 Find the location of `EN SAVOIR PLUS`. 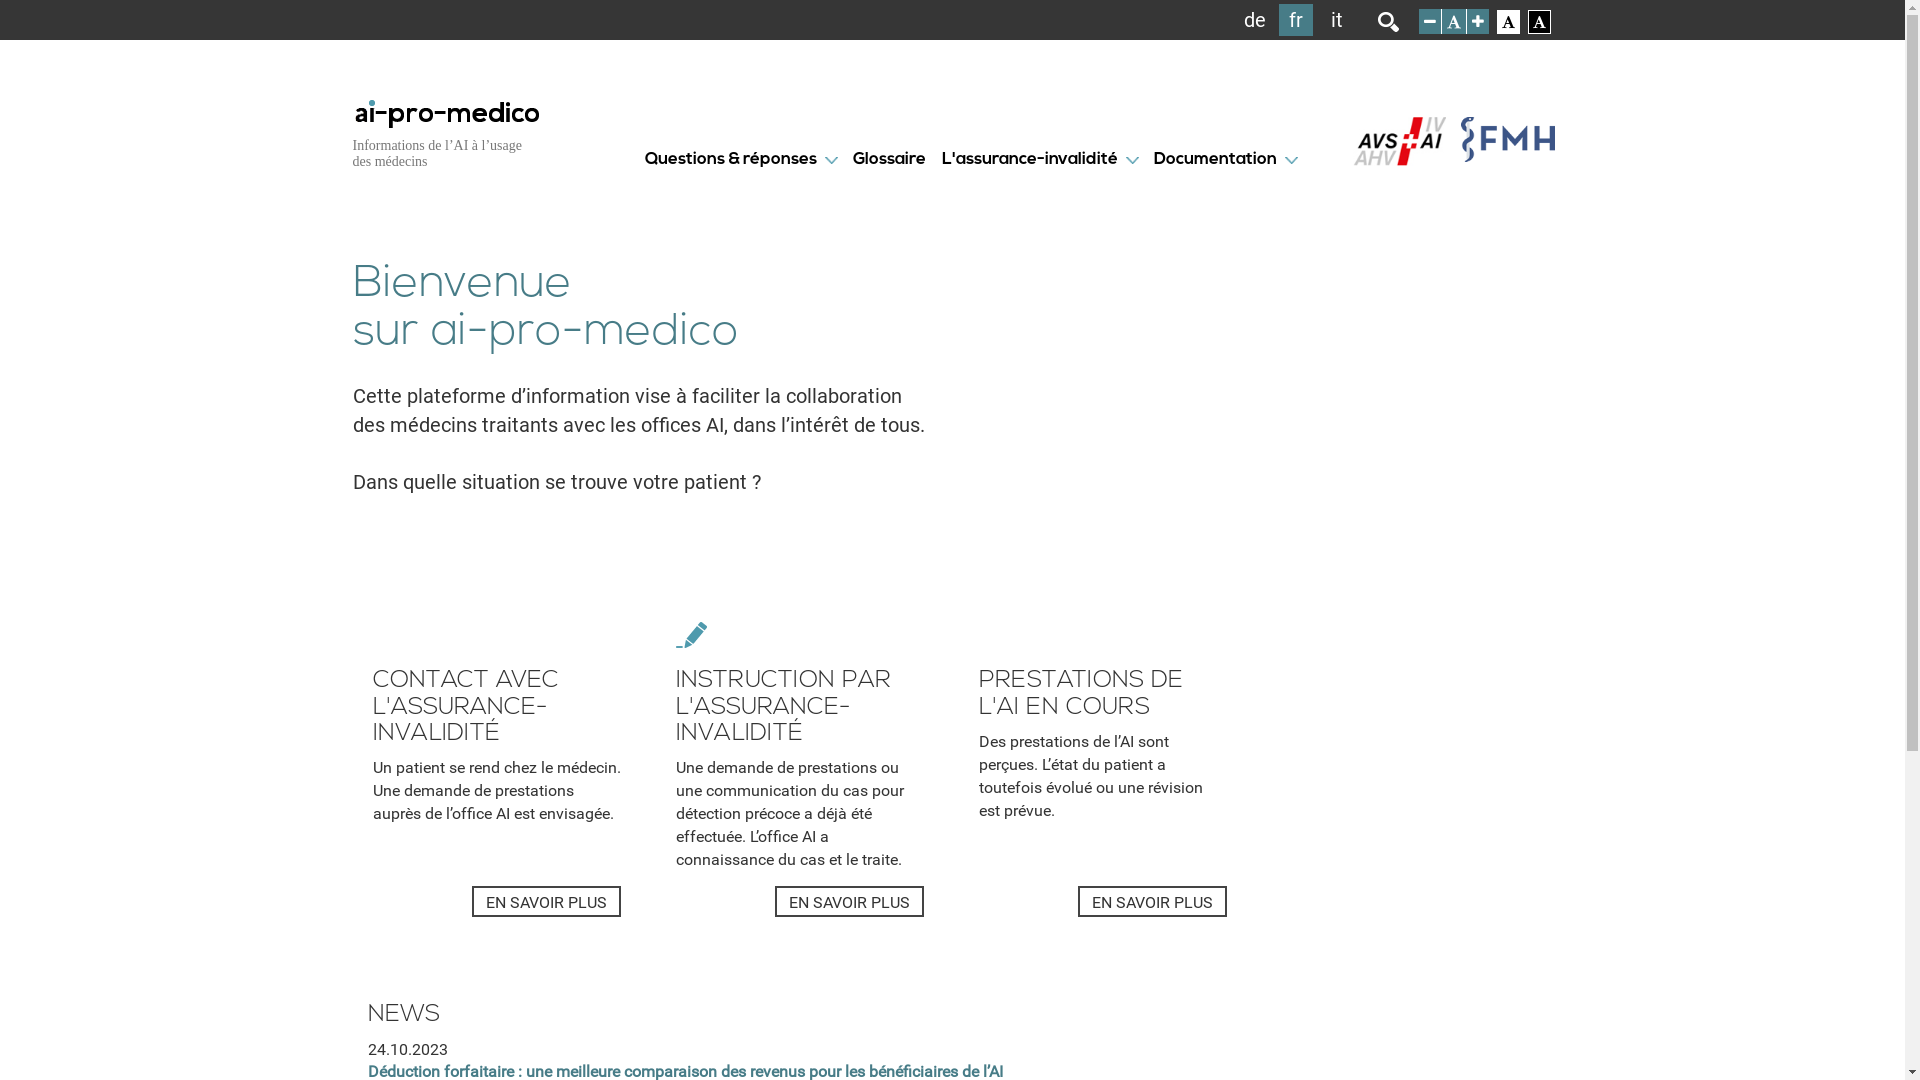

EN SAVOIR PLUS is located at coordinates (848, 902).